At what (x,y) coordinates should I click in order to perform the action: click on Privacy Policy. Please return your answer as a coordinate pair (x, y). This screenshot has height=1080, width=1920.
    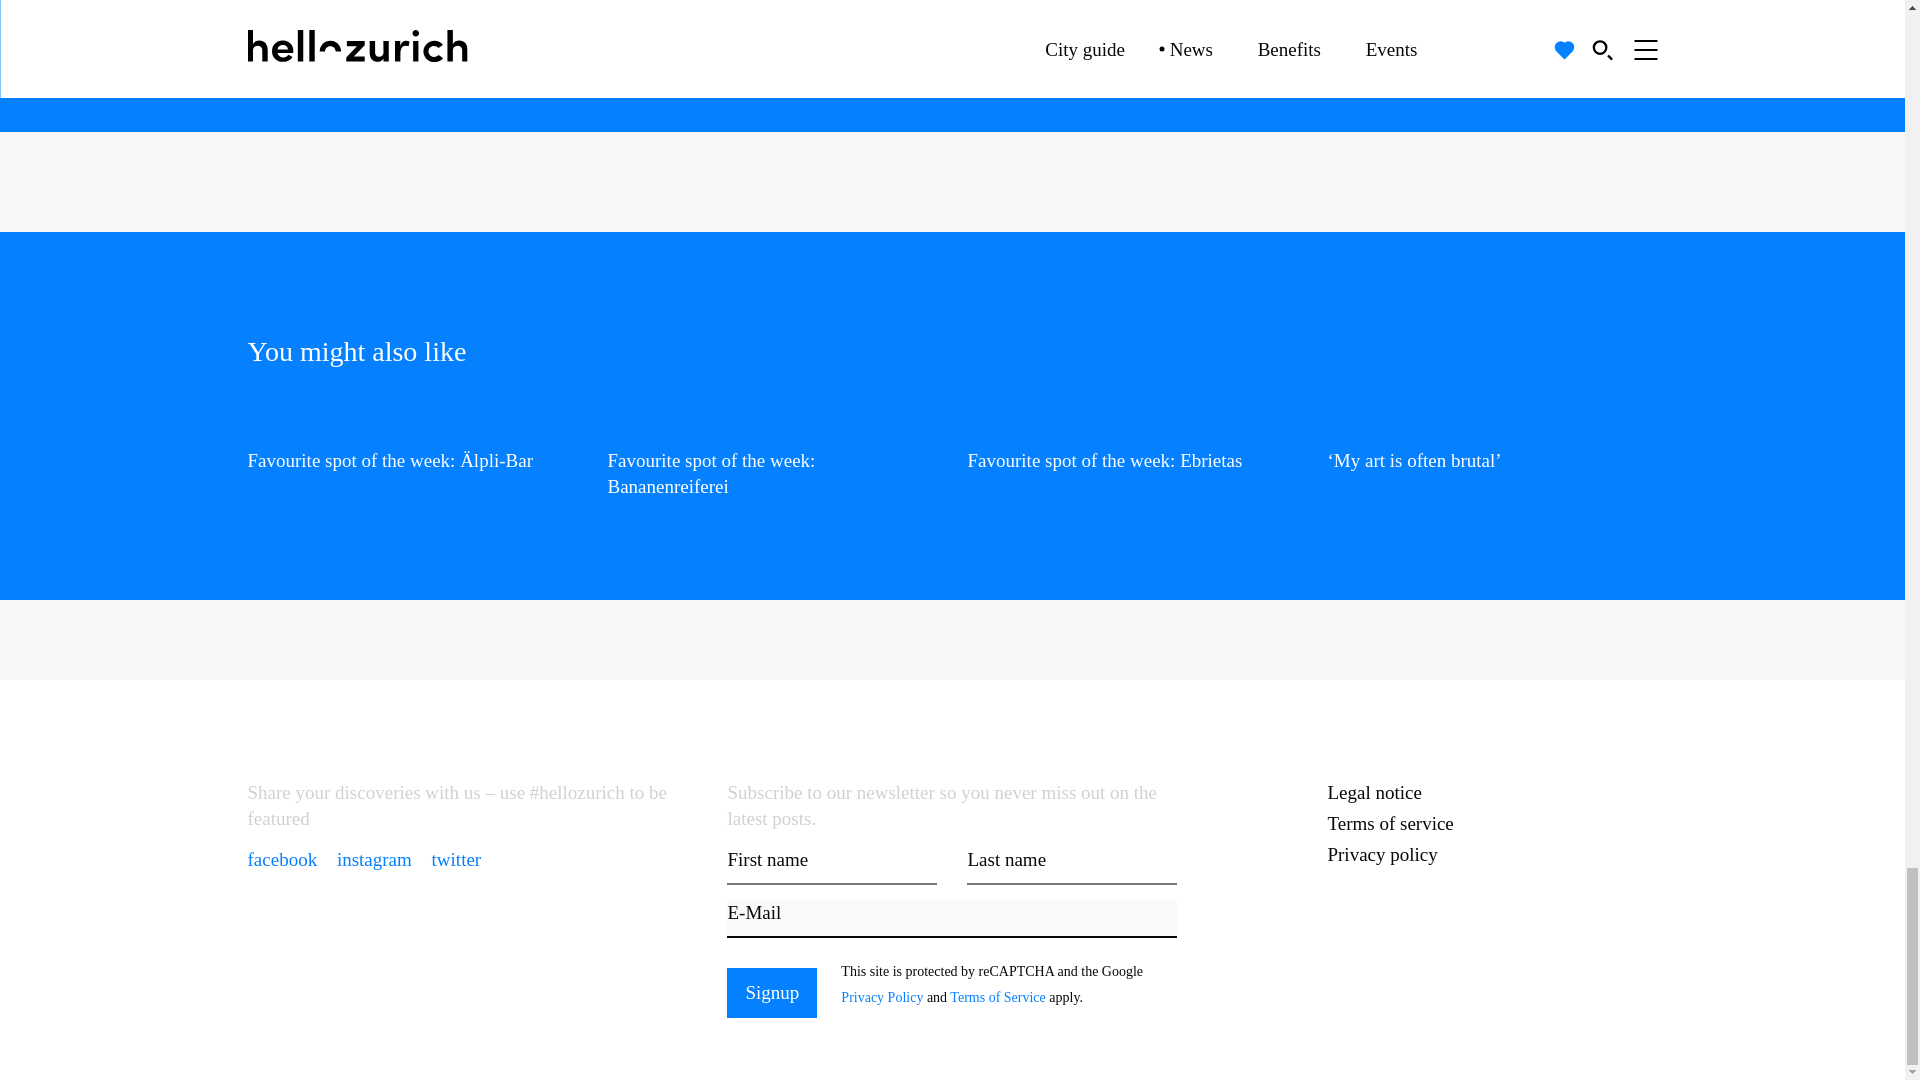
    Looking at the image, I should click on (882, 998).